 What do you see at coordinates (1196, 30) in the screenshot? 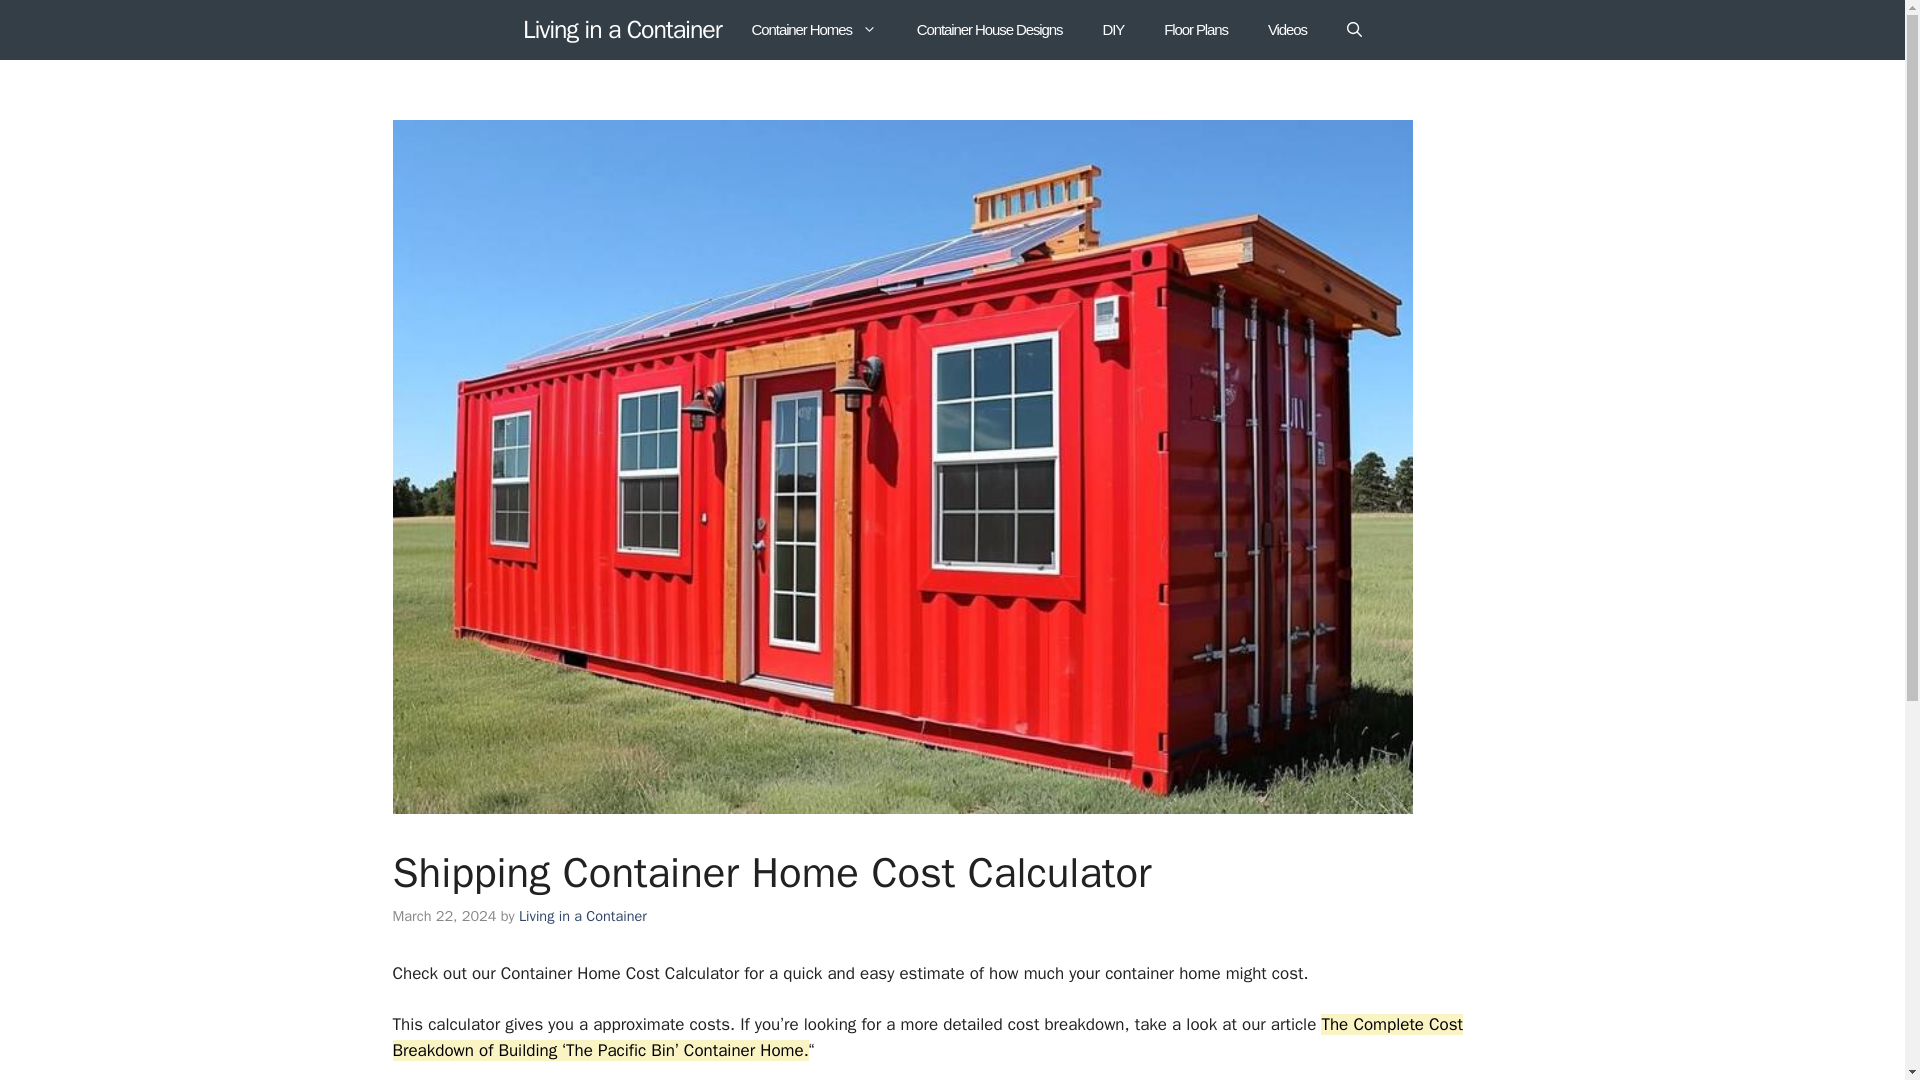
I see `Floor Plans` at bounding box center [1196, 30].